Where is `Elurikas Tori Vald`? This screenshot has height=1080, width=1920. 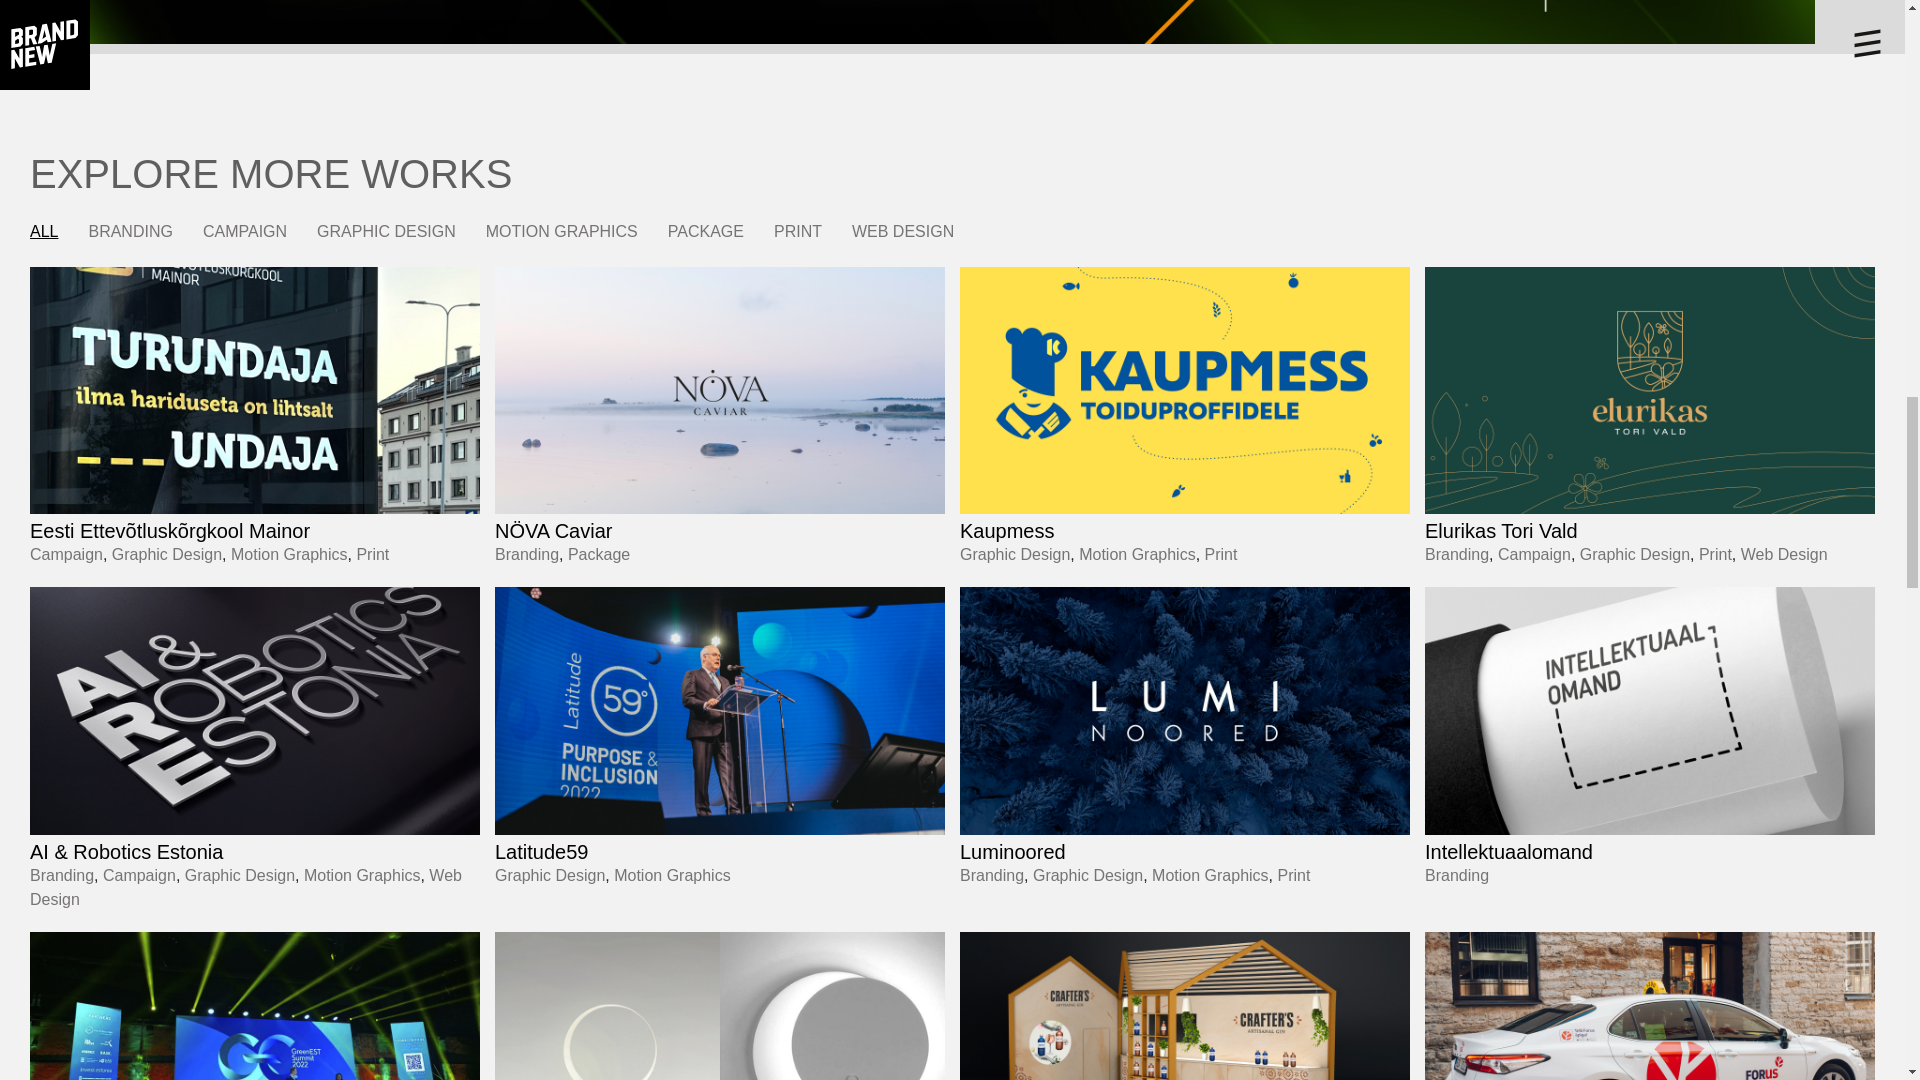 Elurikas Tori Vald is located at coordinates (1501, 530).